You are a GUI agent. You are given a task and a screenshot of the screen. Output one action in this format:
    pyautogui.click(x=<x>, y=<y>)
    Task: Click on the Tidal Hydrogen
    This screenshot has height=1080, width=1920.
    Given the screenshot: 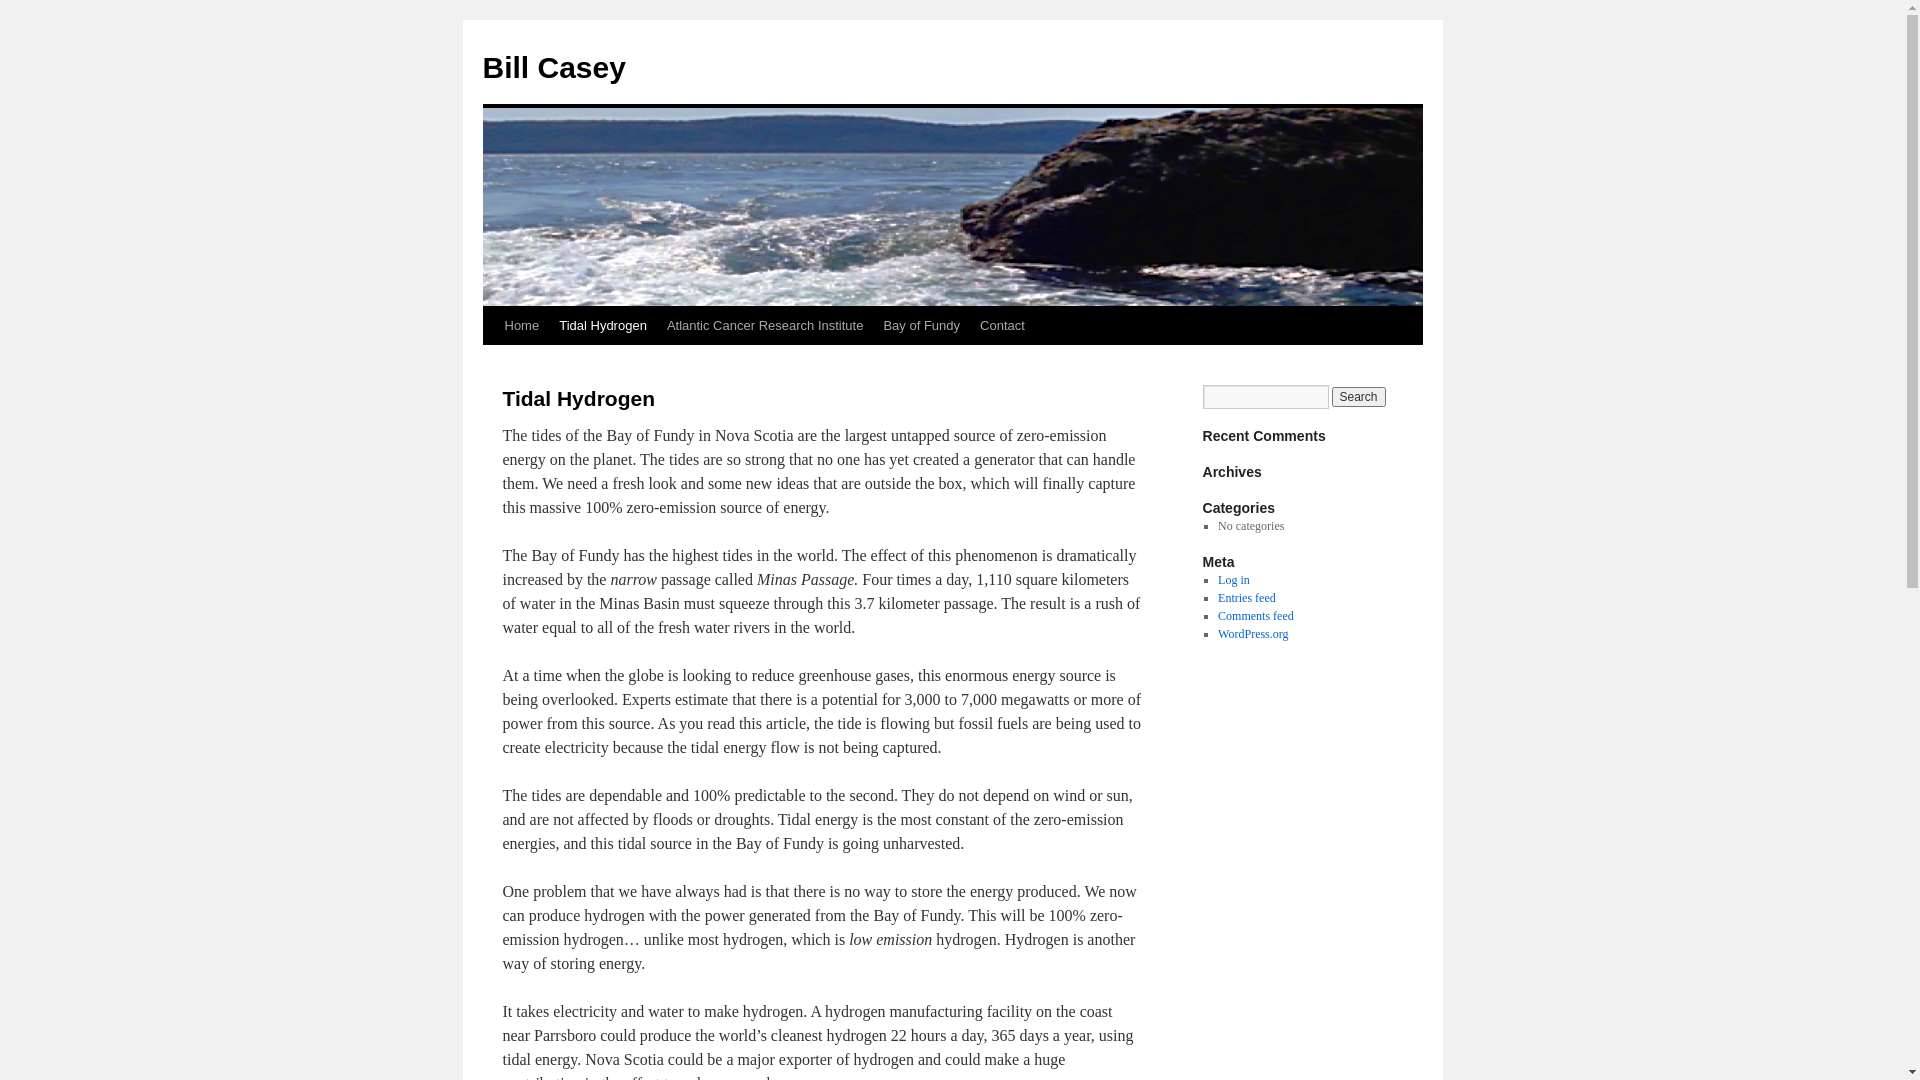 What is the action you would take?
    pyautogui.click(x=603, y=326)
    